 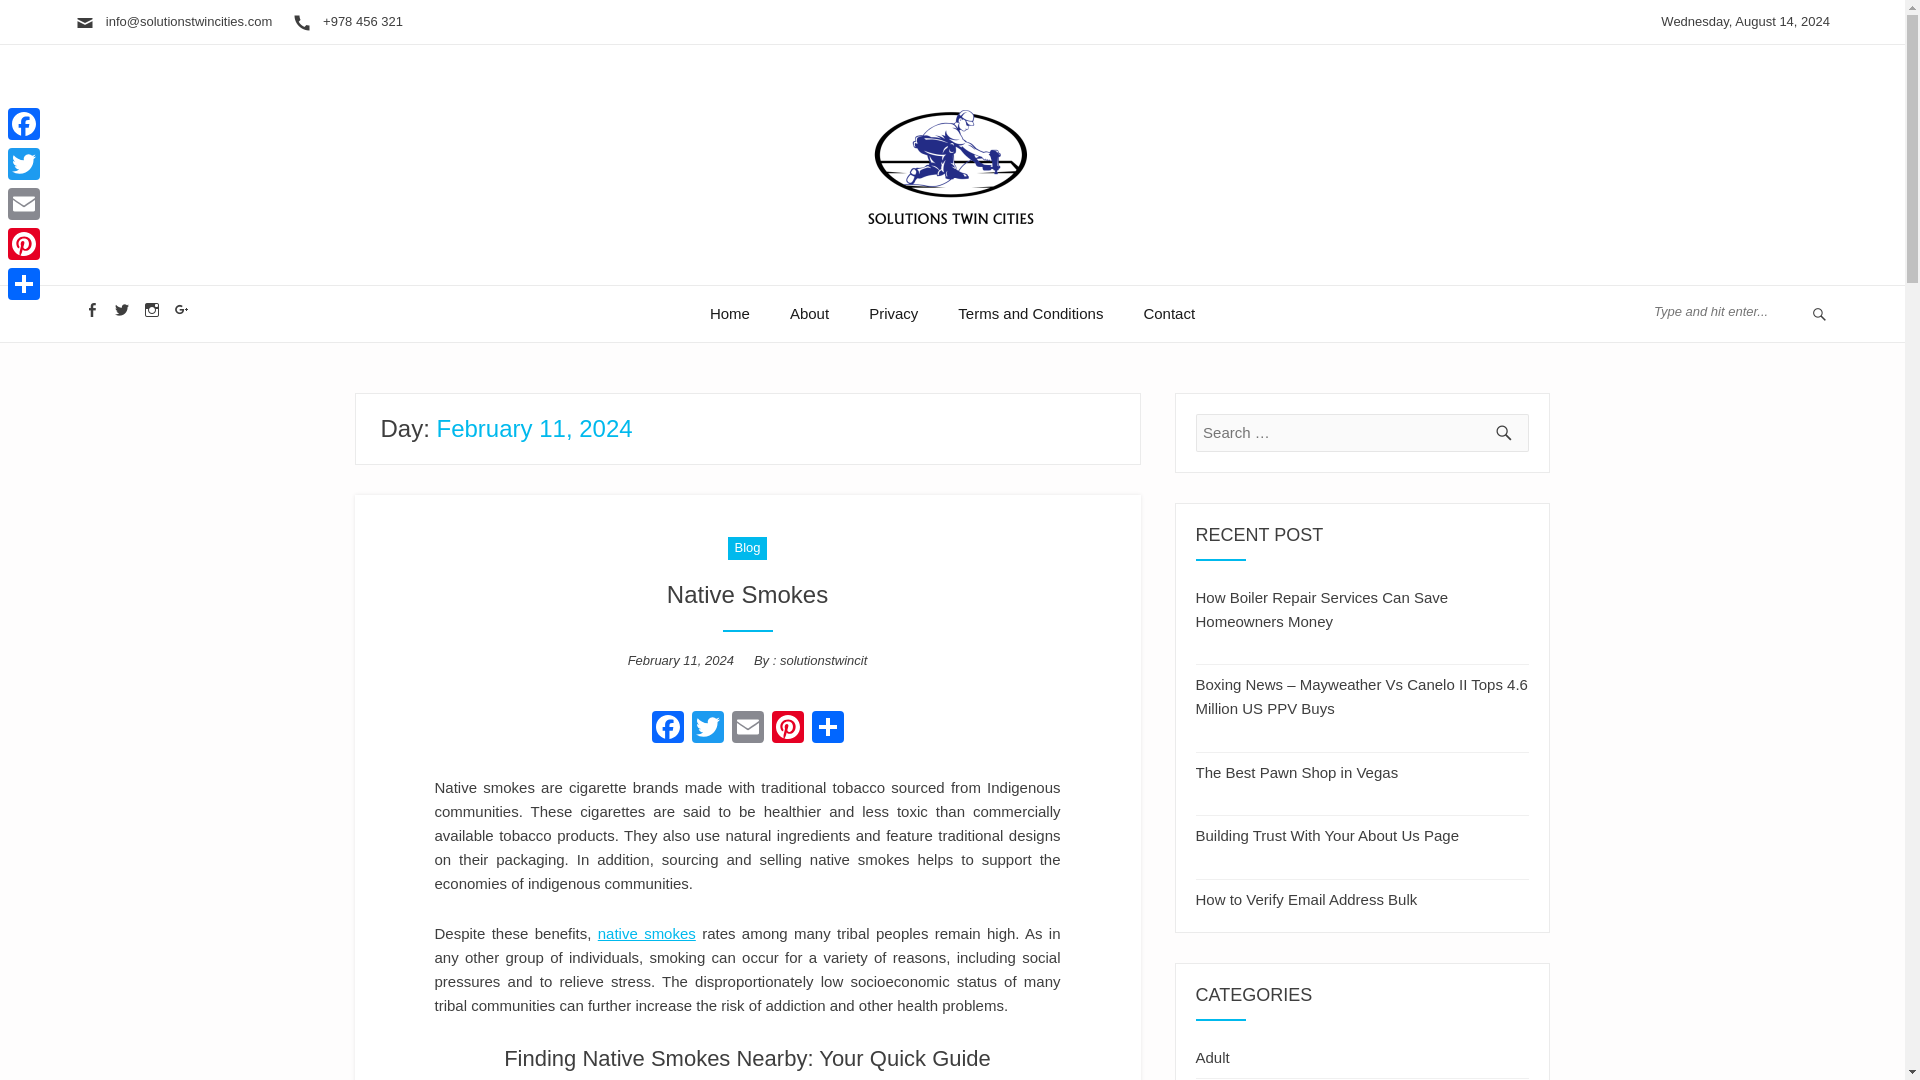 I want to click on How to Verify Email Address Bulk, so click(x=1307, y=896).